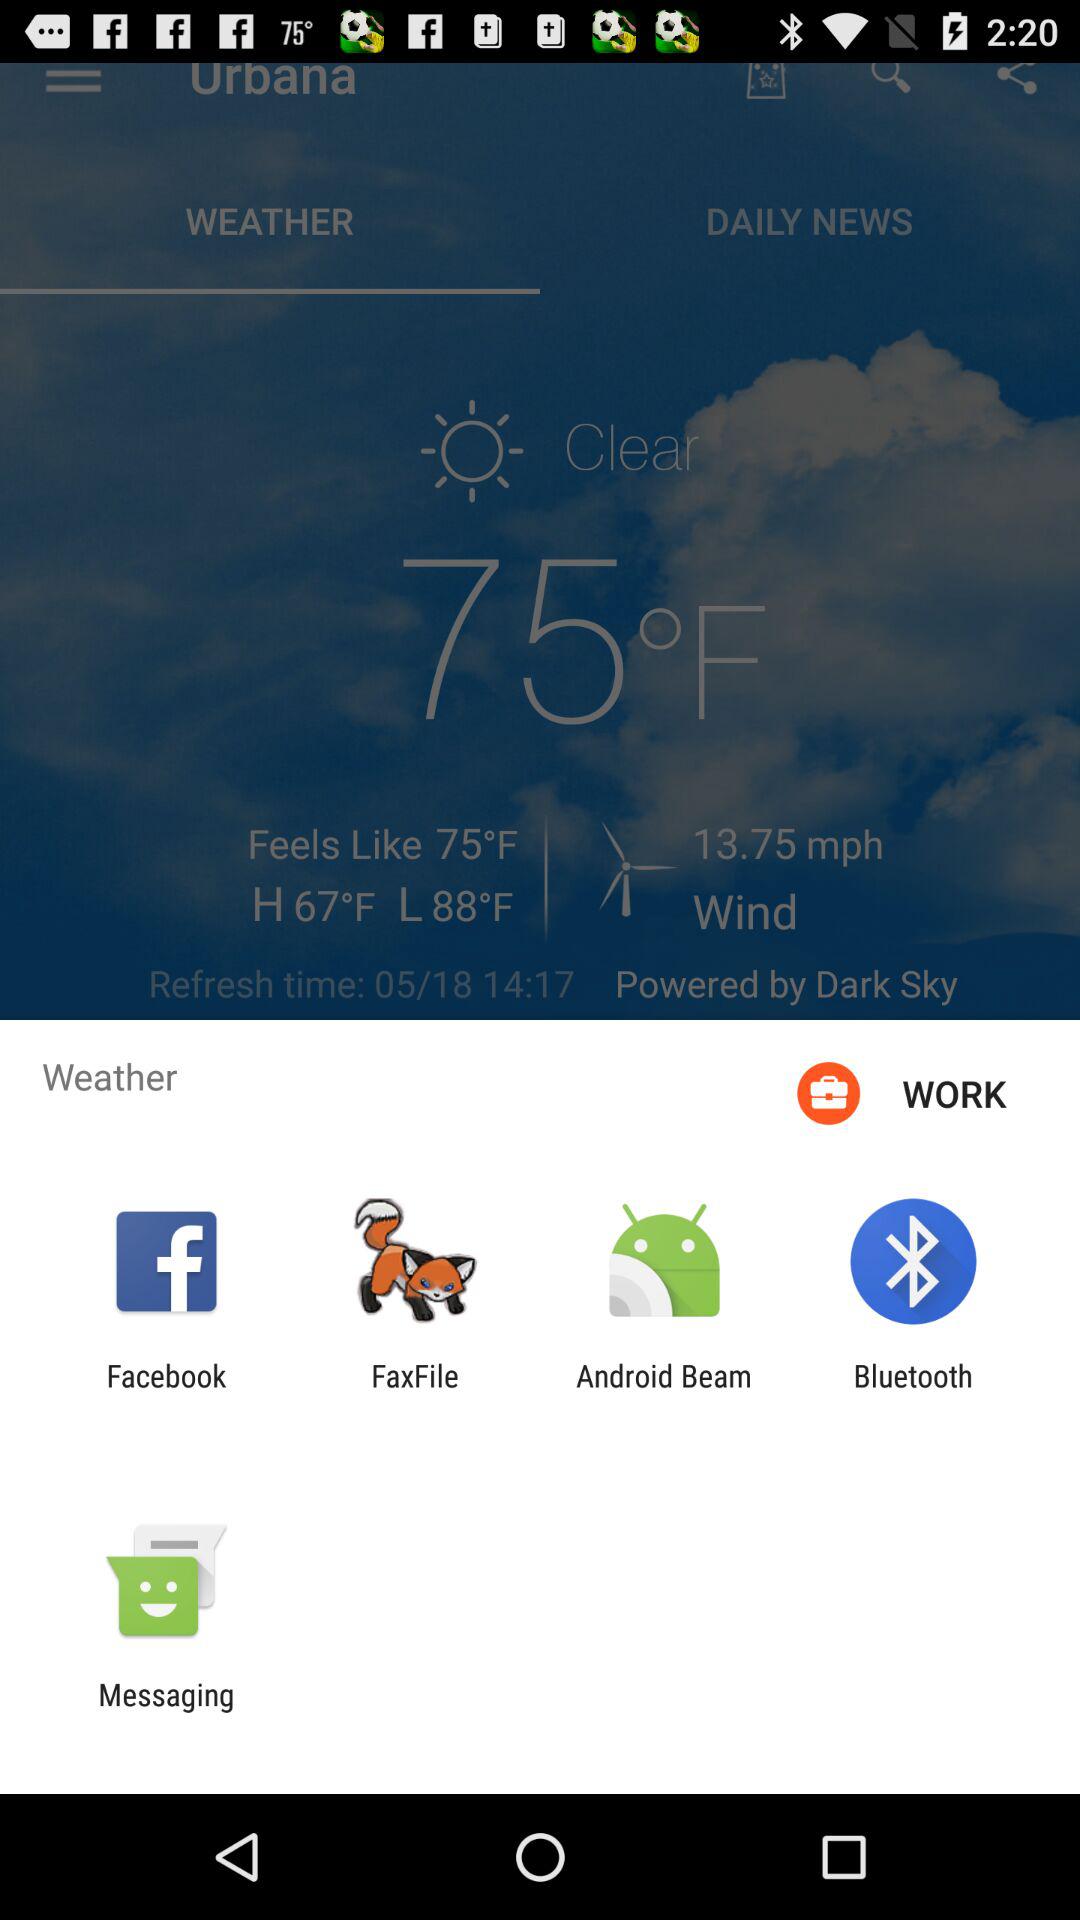 Image resolution: width=1080 pixels, height=1920 pixels. I want to click on flip to messaging icon, so click(166, 1712).